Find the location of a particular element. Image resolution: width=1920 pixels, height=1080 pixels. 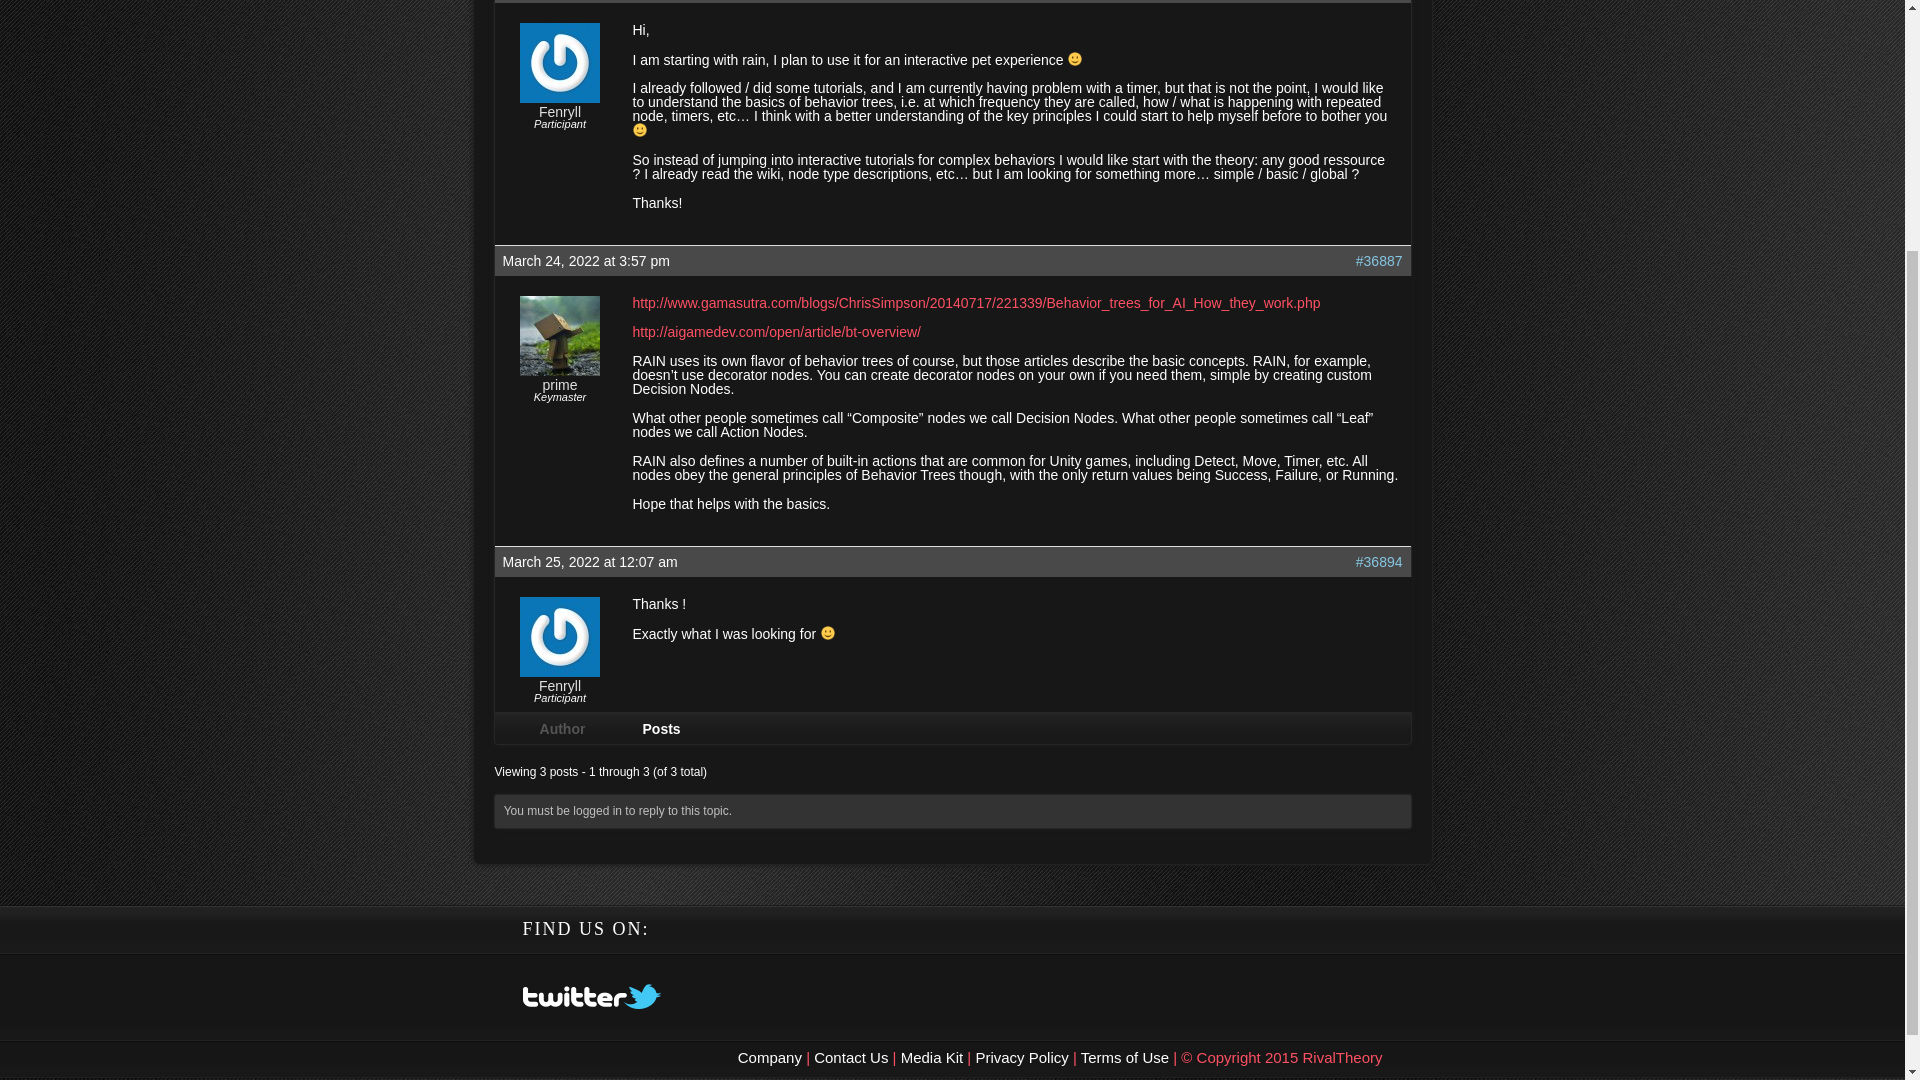

Privacy Policy is located at coordinates (1024, 1056).